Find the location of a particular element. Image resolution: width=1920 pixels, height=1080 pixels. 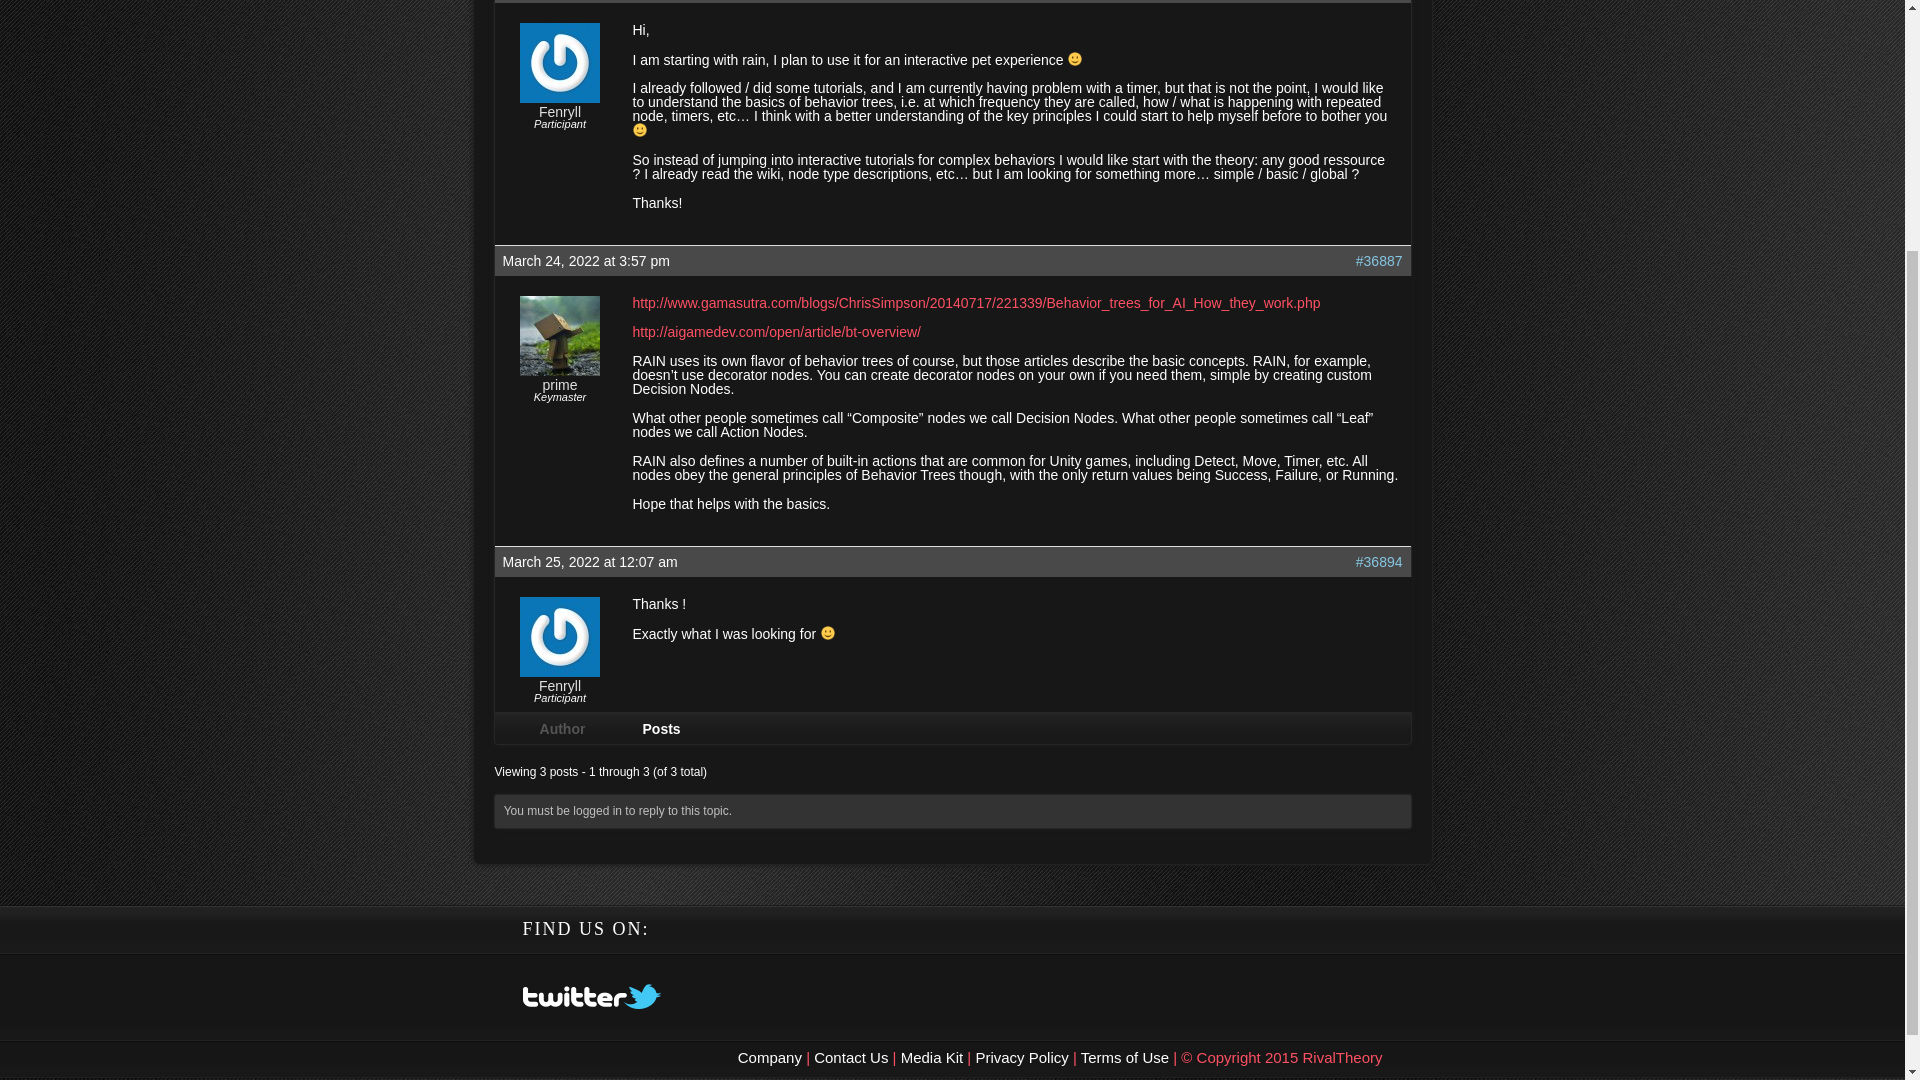

Privacy Policy is located at coordinates (1024, 1056).